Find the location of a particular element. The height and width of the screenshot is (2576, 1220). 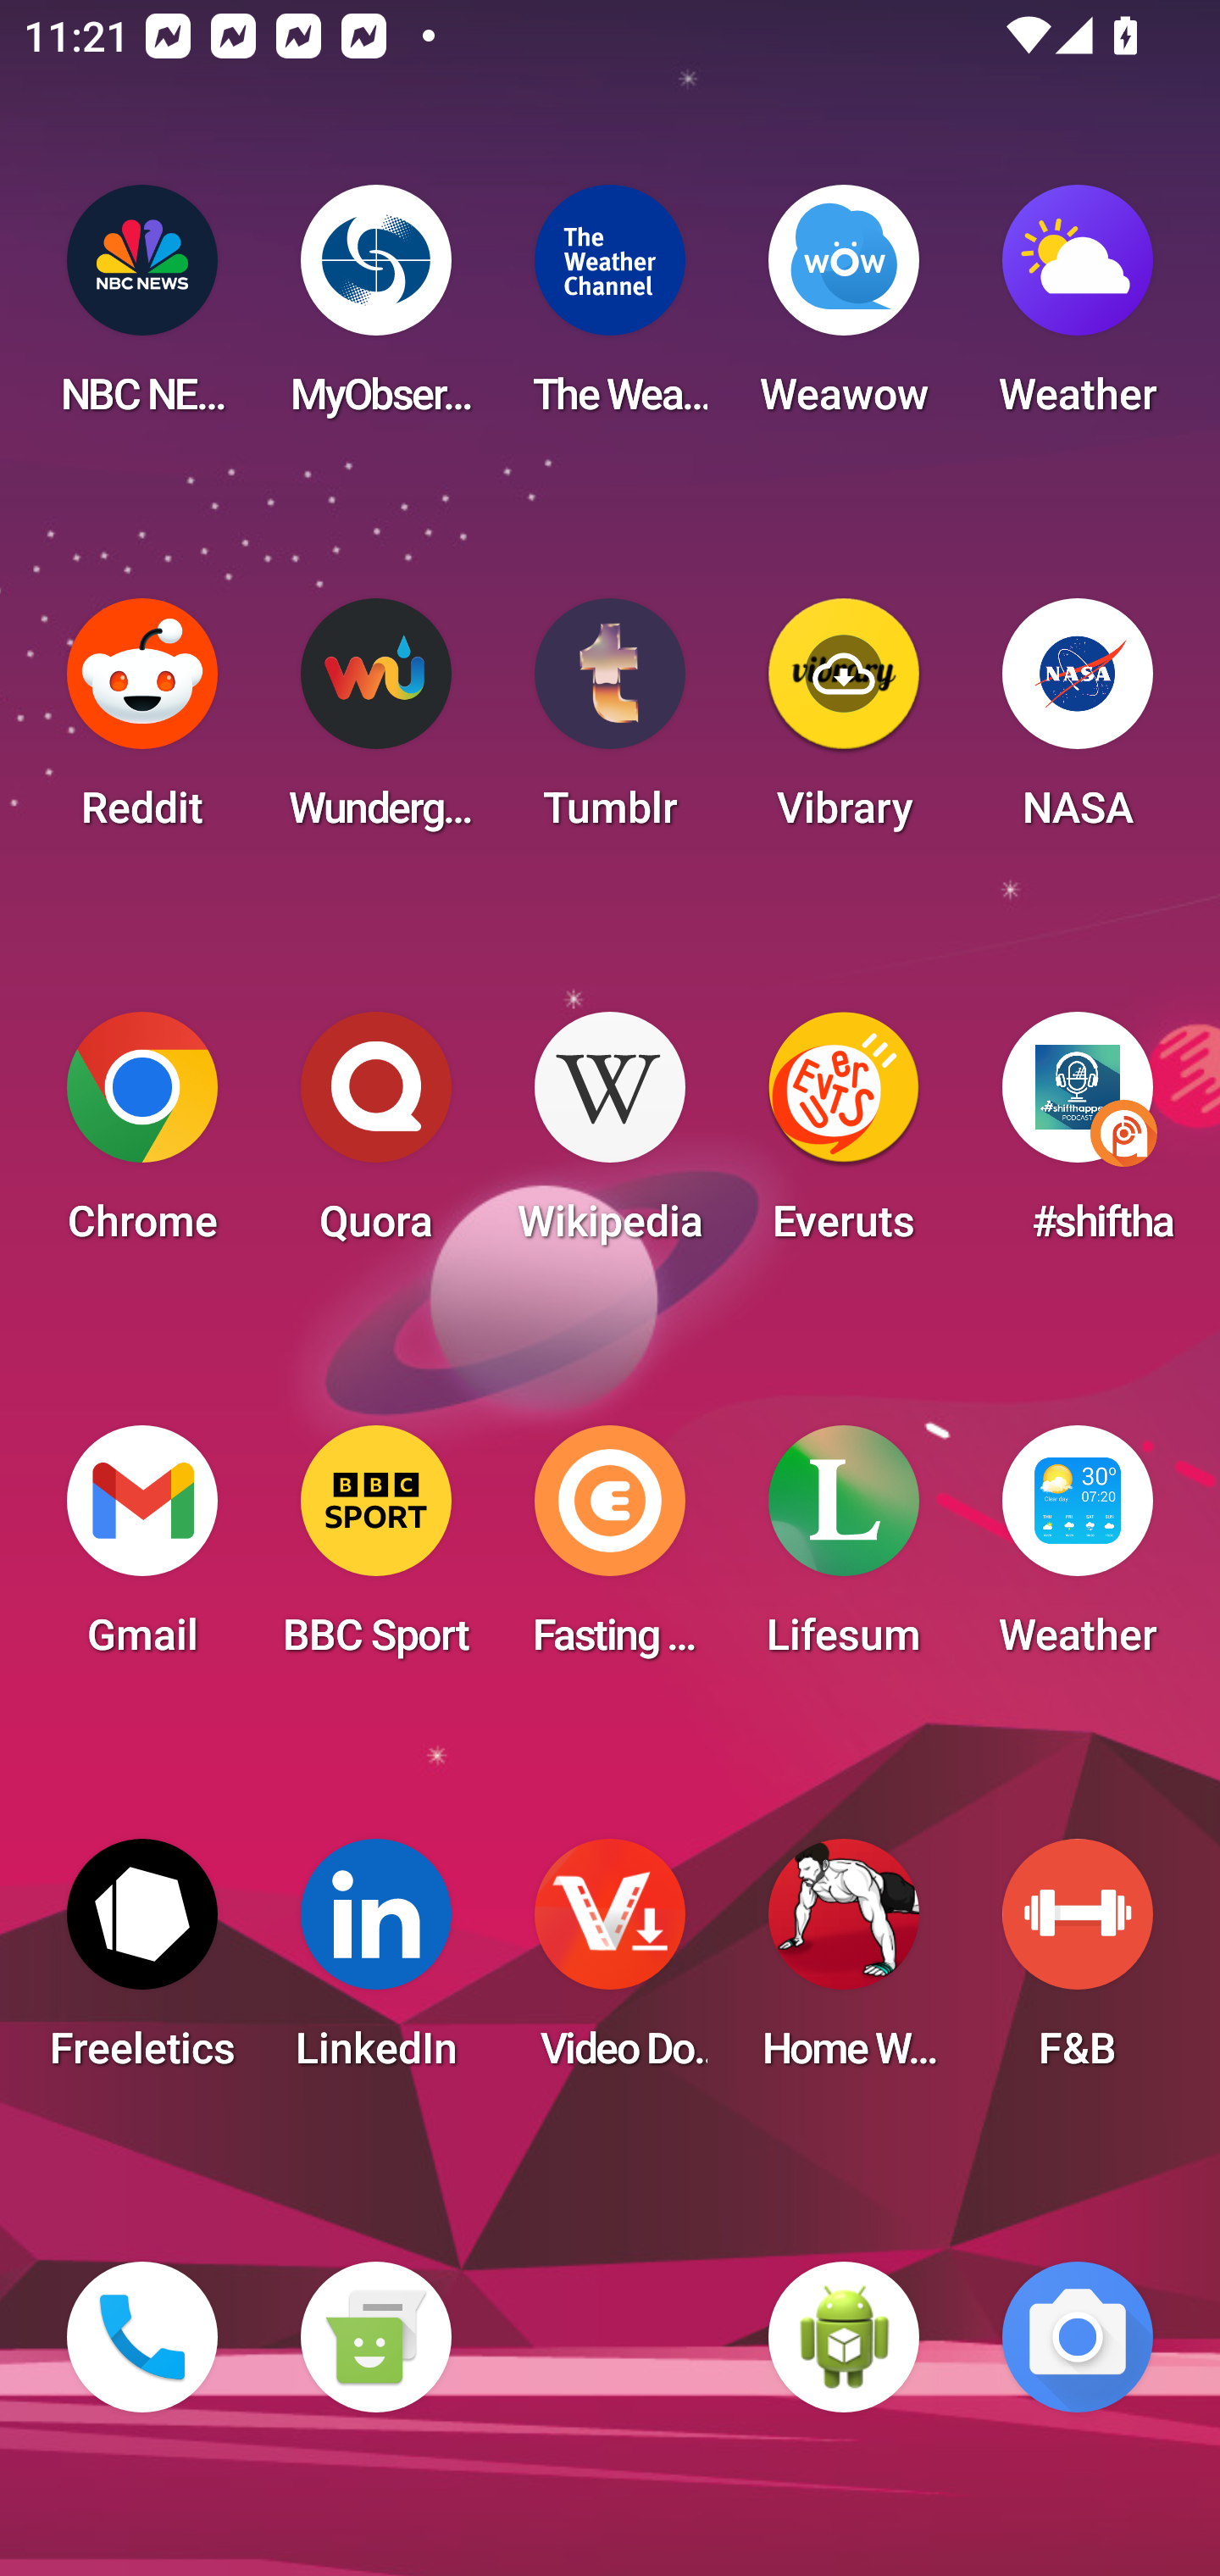

BBC Sport is located at coordinates (375, 1551).